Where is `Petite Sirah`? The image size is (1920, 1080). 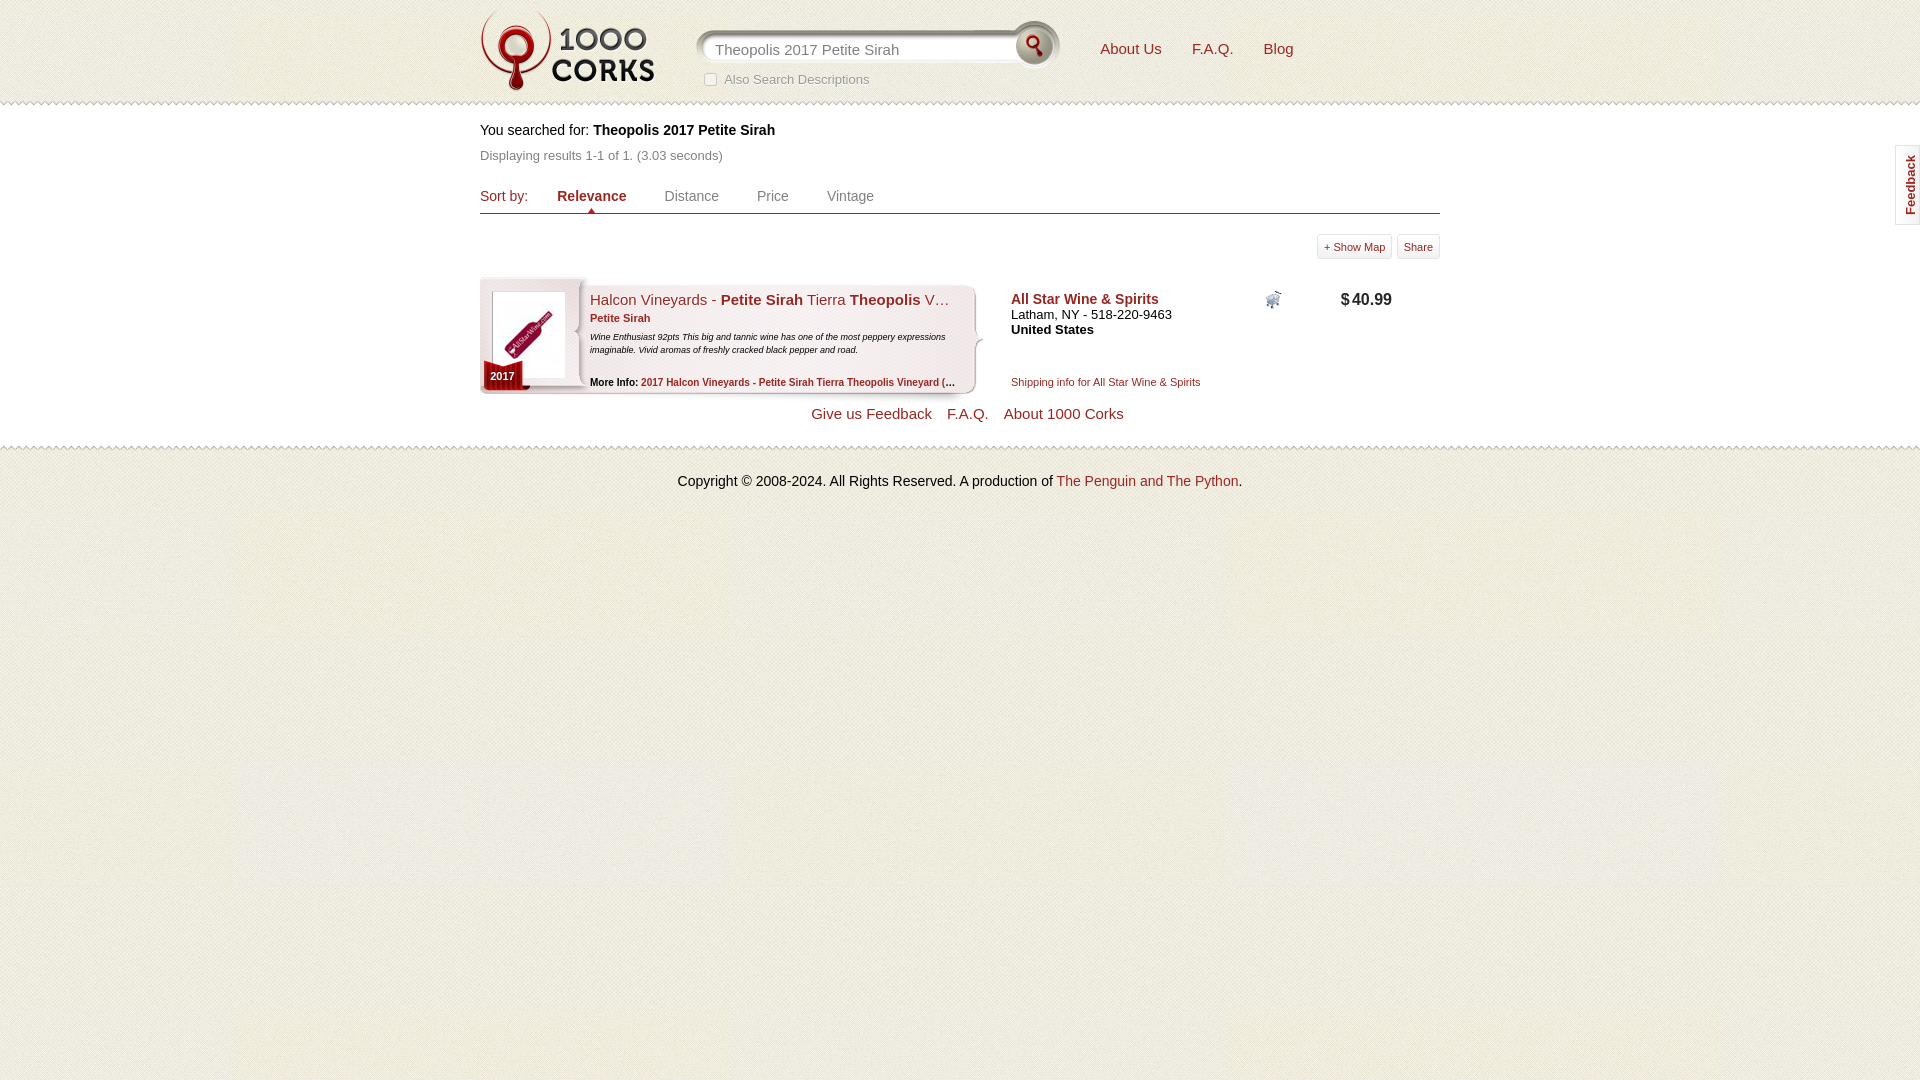
Petite Sirah is located at coordinates (620, 318).